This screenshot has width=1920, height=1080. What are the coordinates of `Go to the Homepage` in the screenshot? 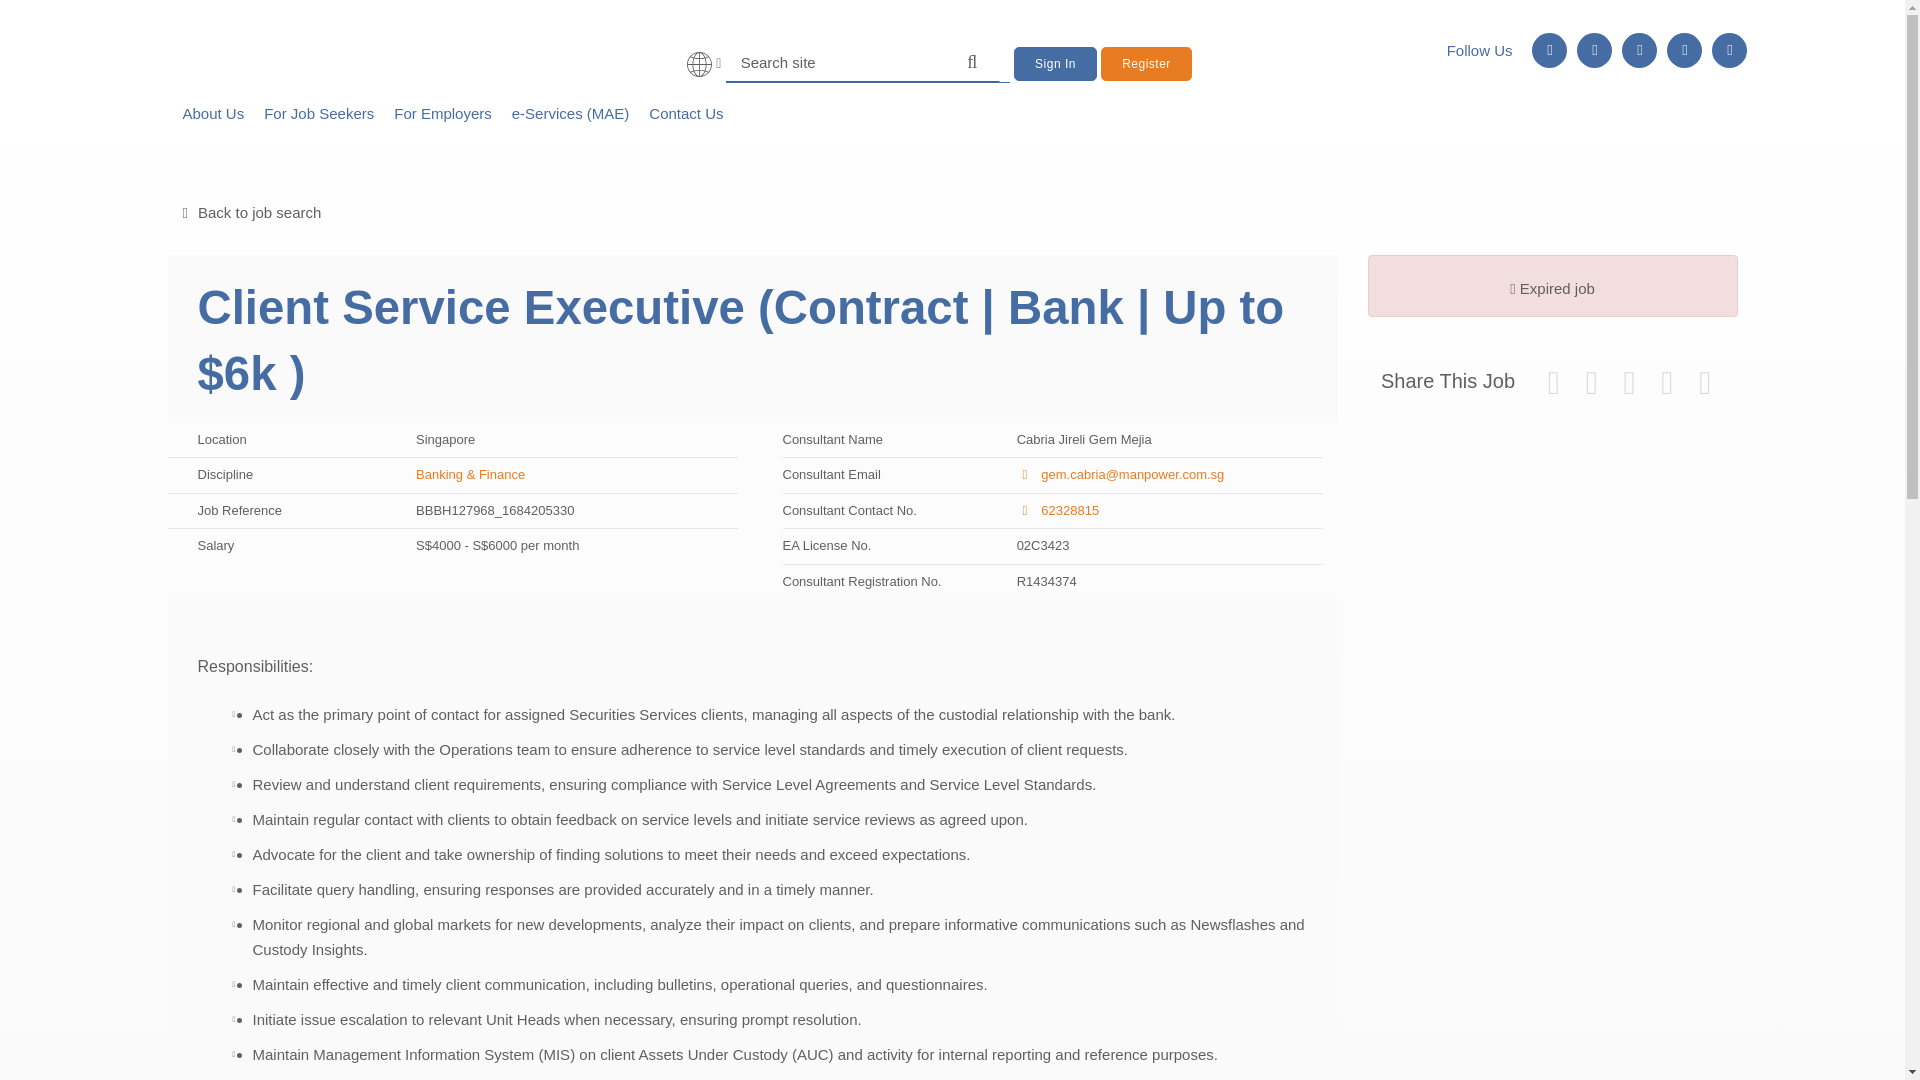 It's located at (307, 49).